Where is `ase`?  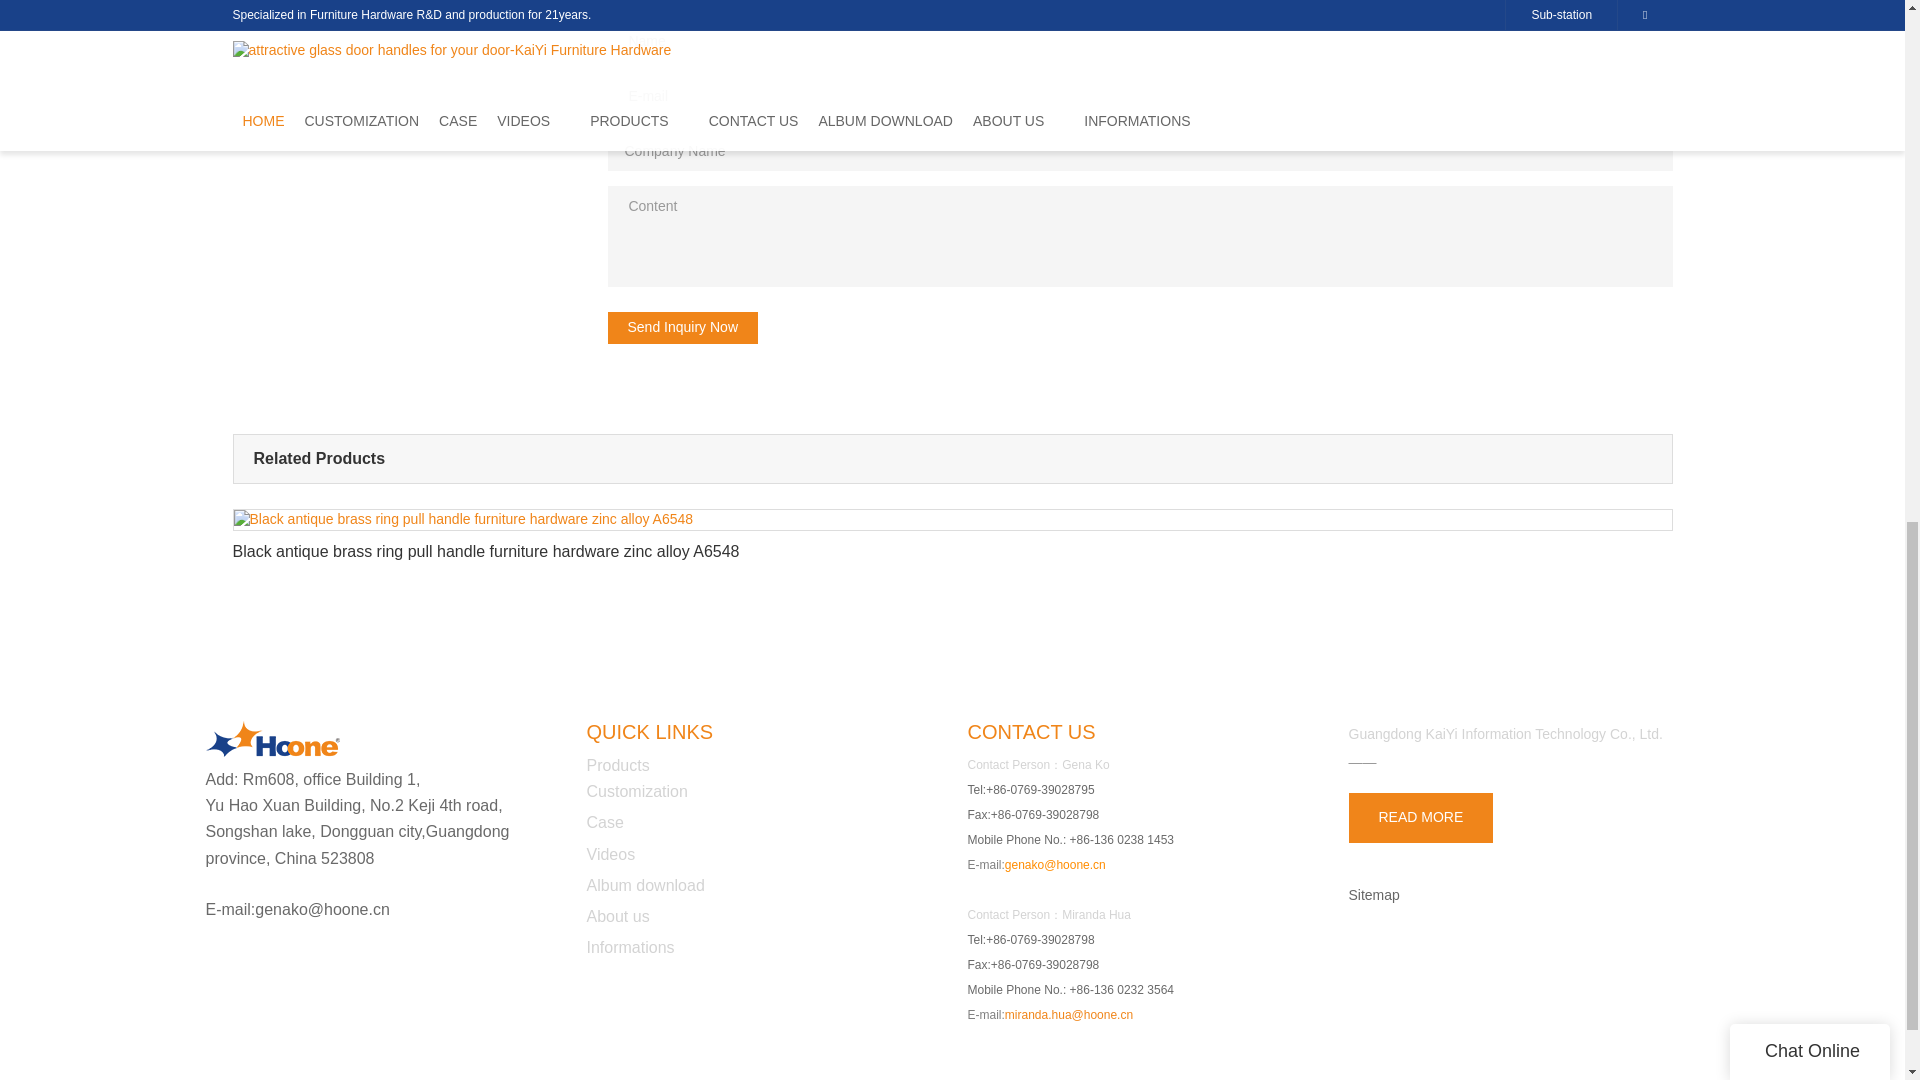 ase is located at coordinates (610, 822).